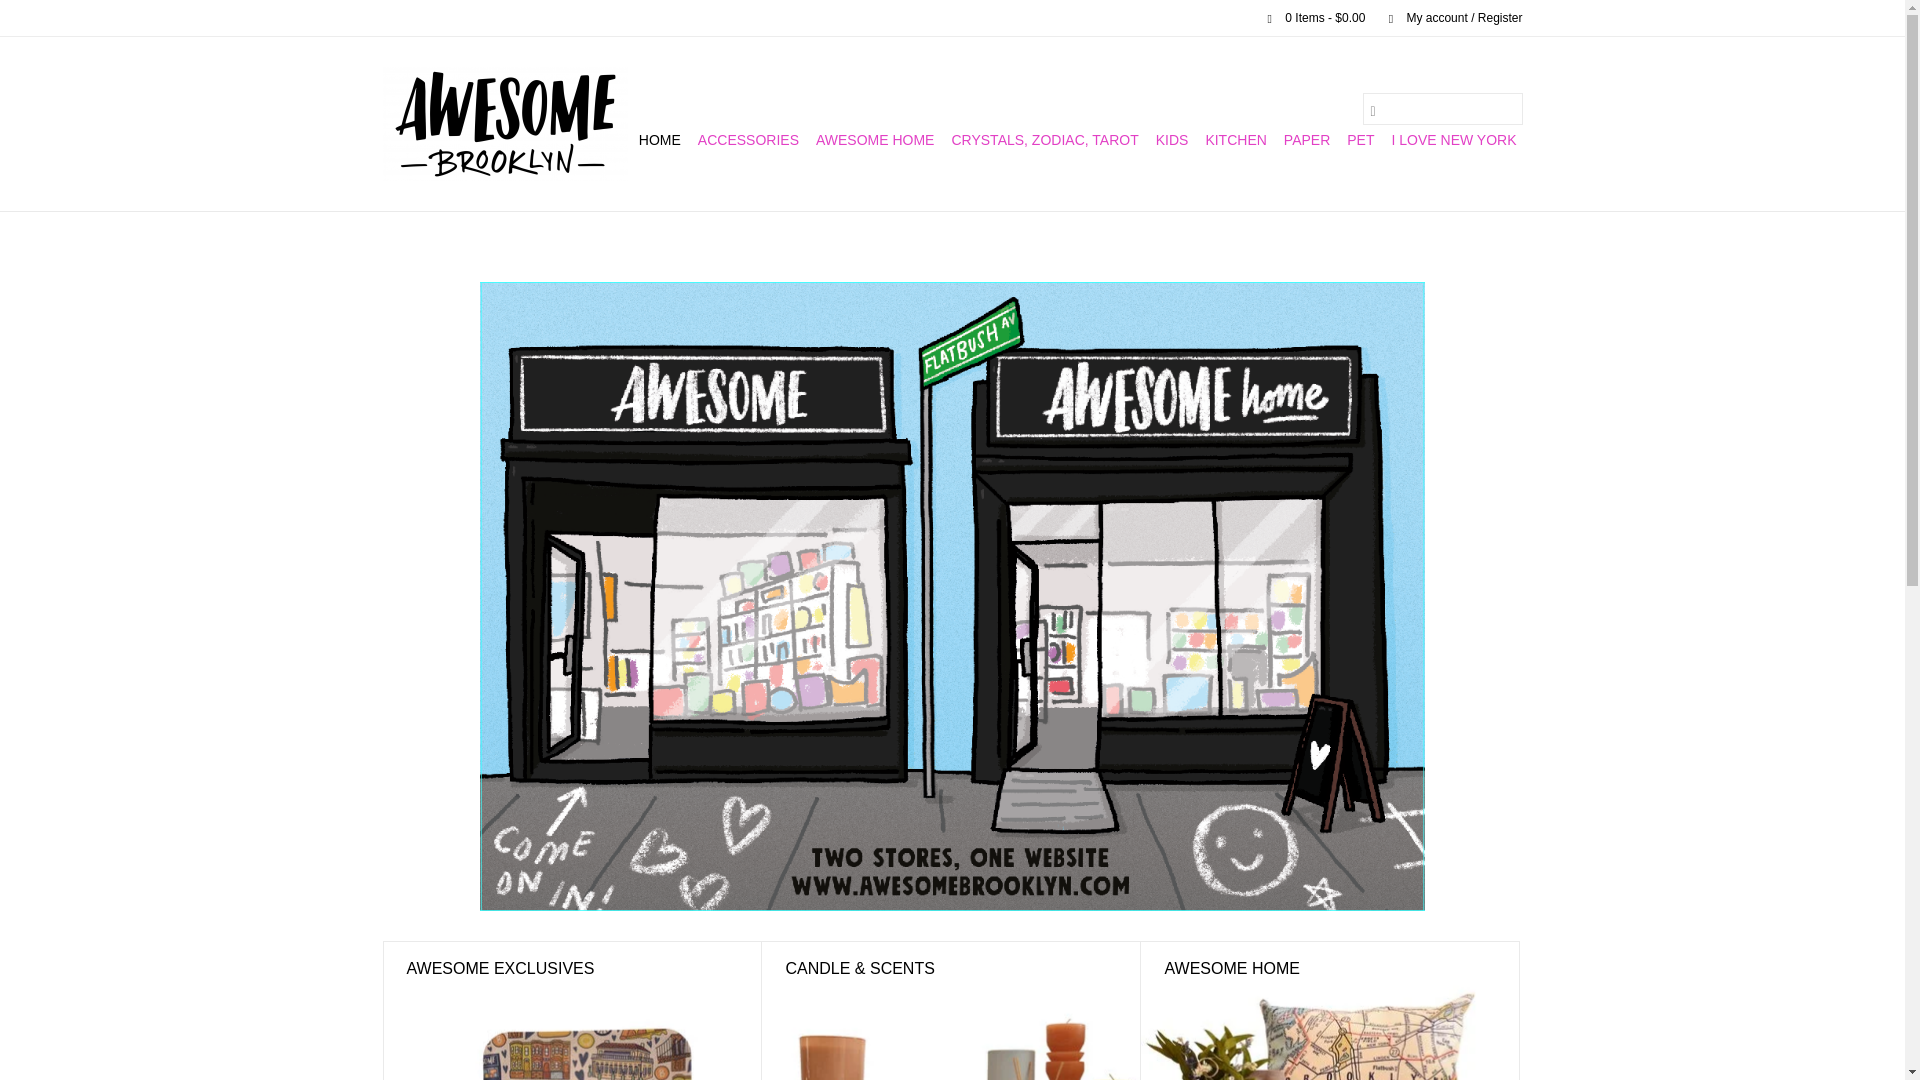 The width and height of the screenshot is (1920, 1080). I want to click on Cart, so click(1308, 17).